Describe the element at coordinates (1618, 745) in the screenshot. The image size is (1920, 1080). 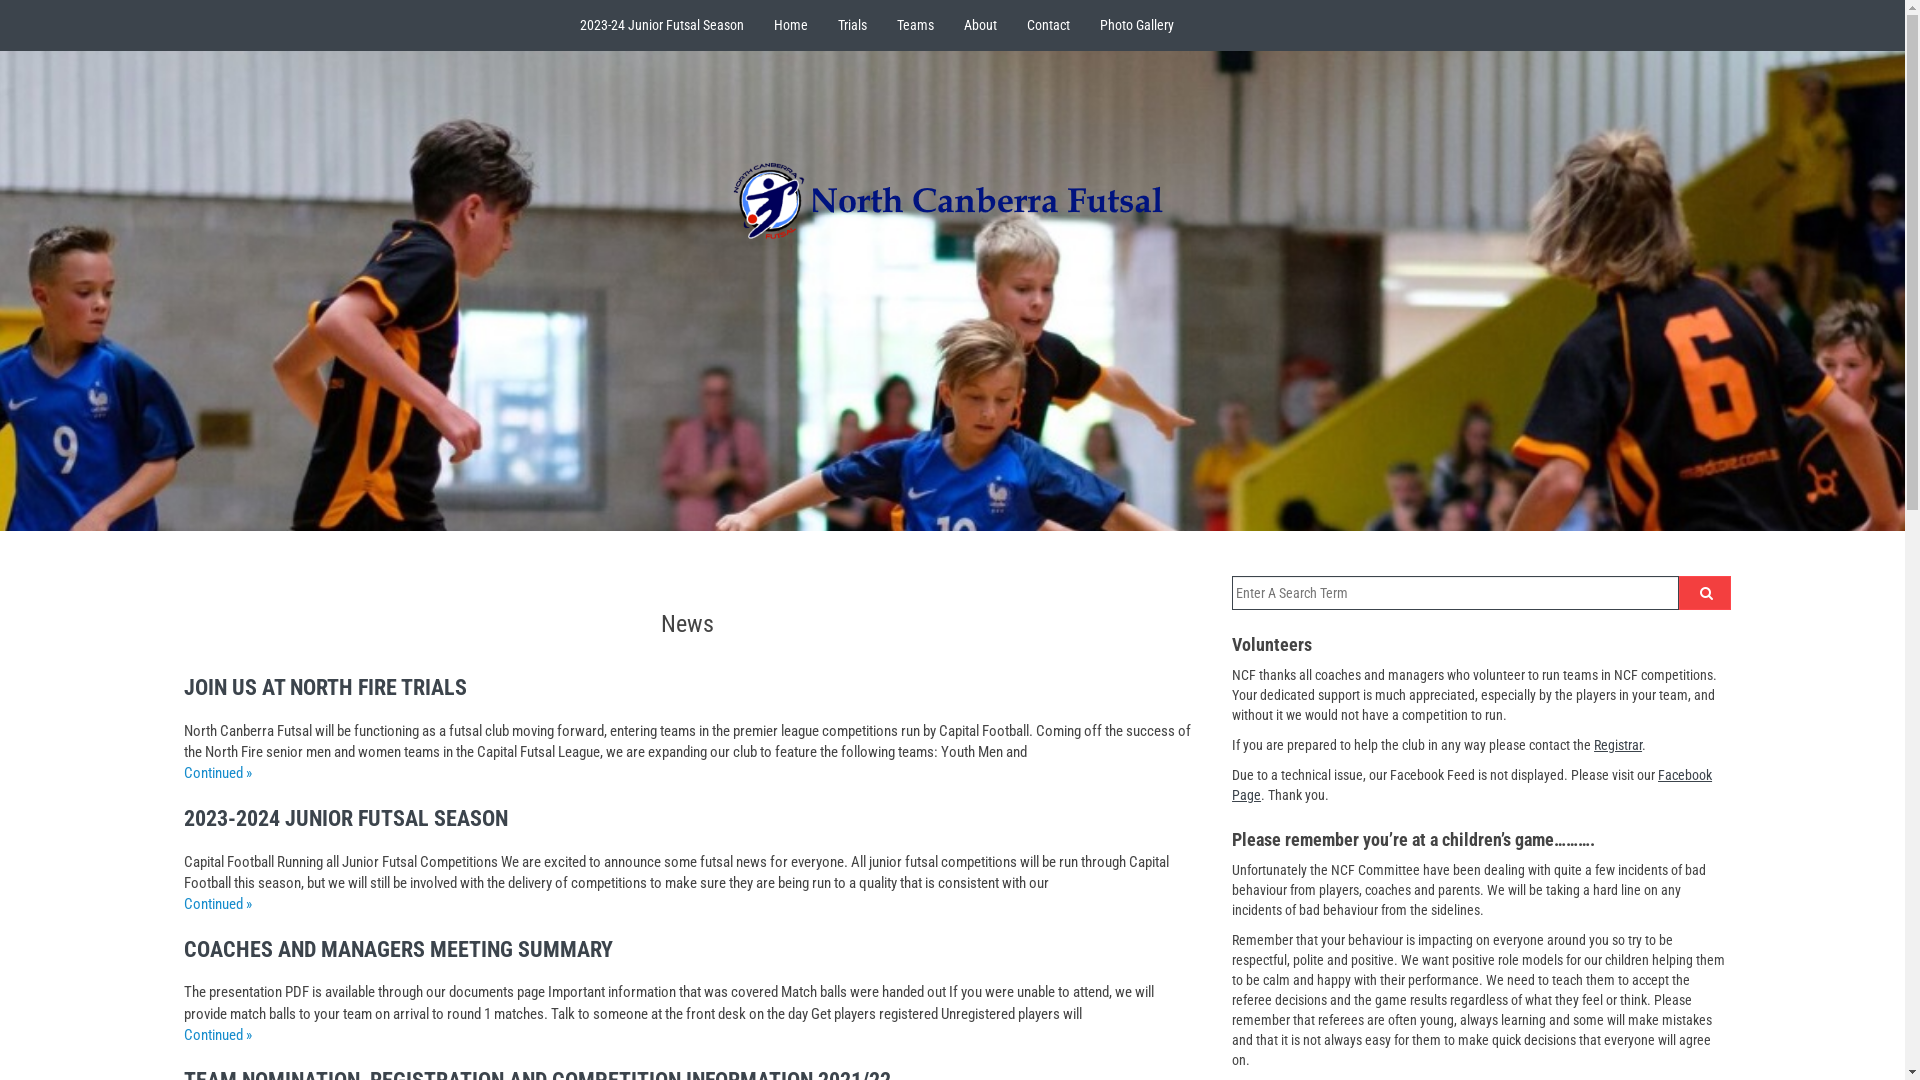
I see `Registrar` at that location.